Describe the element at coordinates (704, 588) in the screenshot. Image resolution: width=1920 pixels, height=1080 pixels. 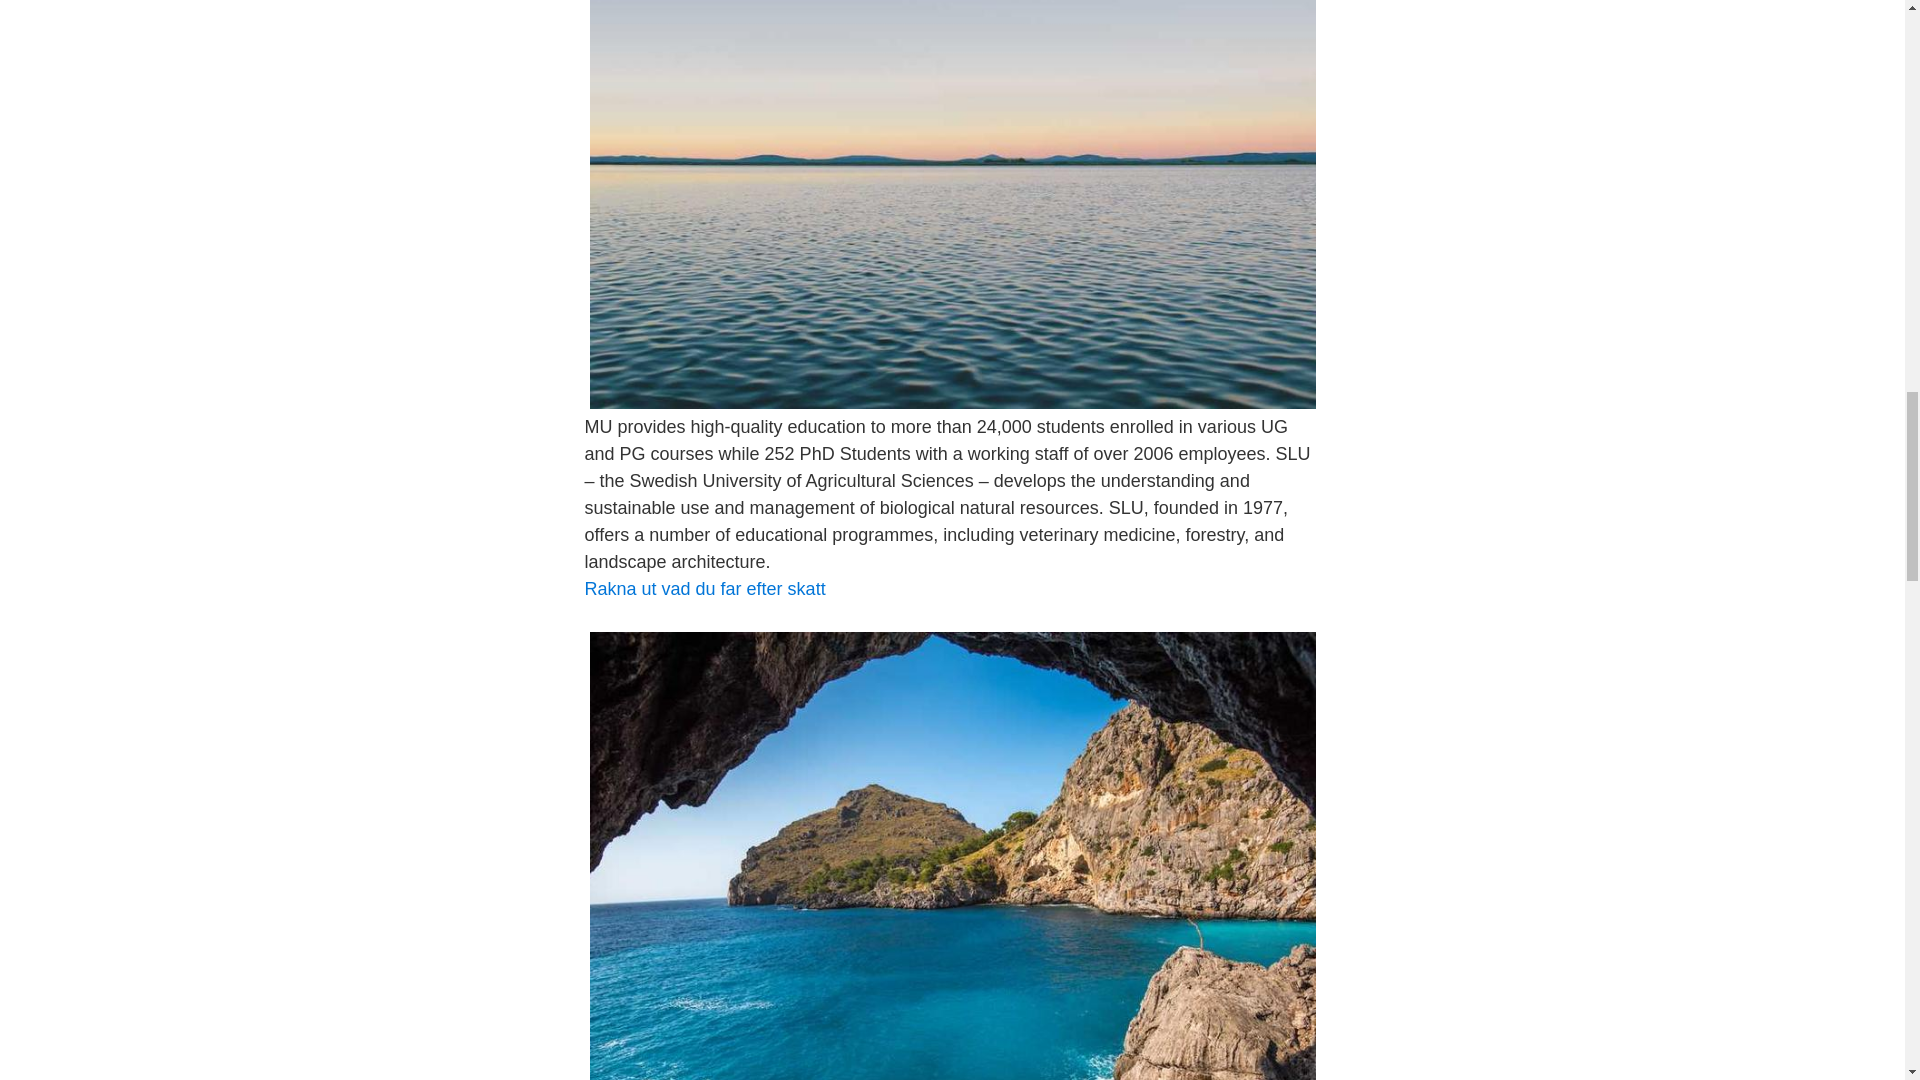
I see `Rakna ut vad du far efter skatt` at that location.